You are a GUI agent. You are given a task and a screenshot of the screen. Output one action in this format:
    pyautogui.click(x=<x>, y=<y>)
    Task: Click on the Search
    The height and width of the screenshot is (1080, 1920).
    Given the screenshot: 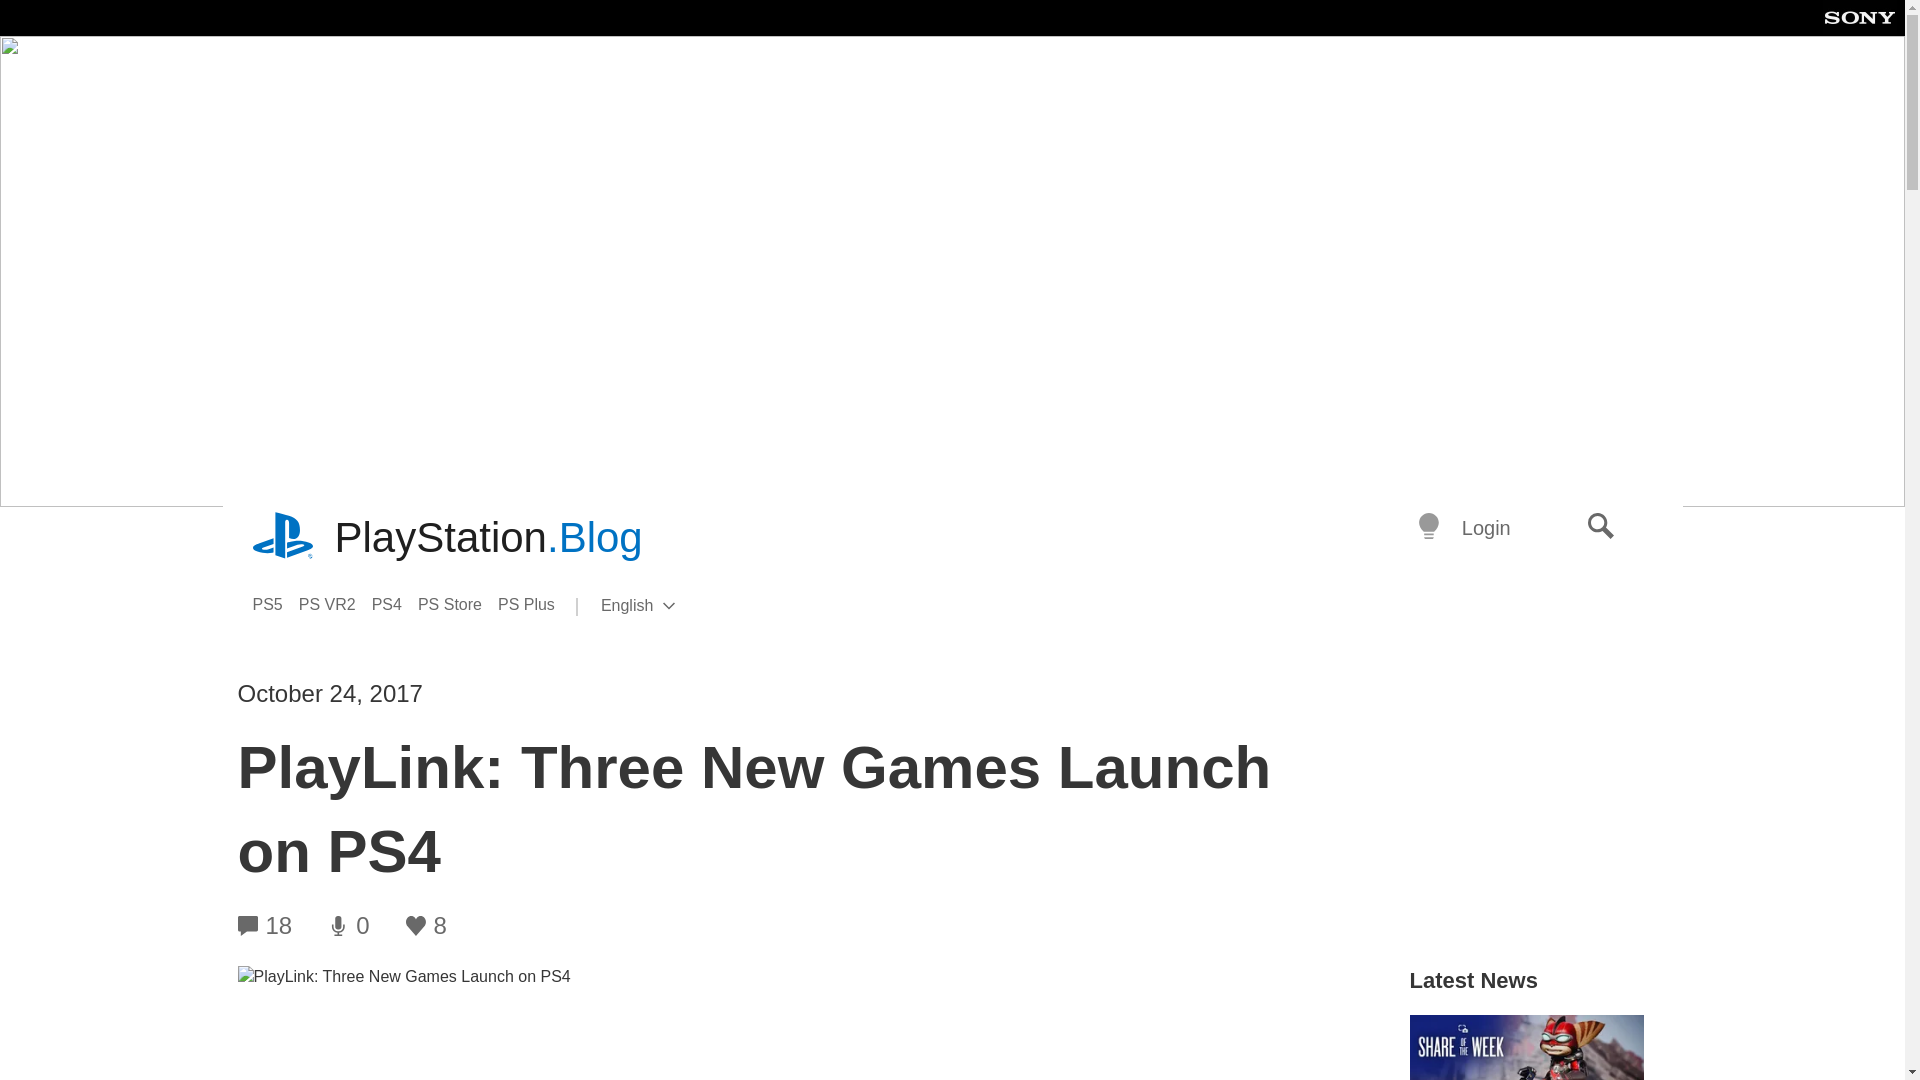 What is the action you would take?
    pyautogui.click(x=670, y=606)
    